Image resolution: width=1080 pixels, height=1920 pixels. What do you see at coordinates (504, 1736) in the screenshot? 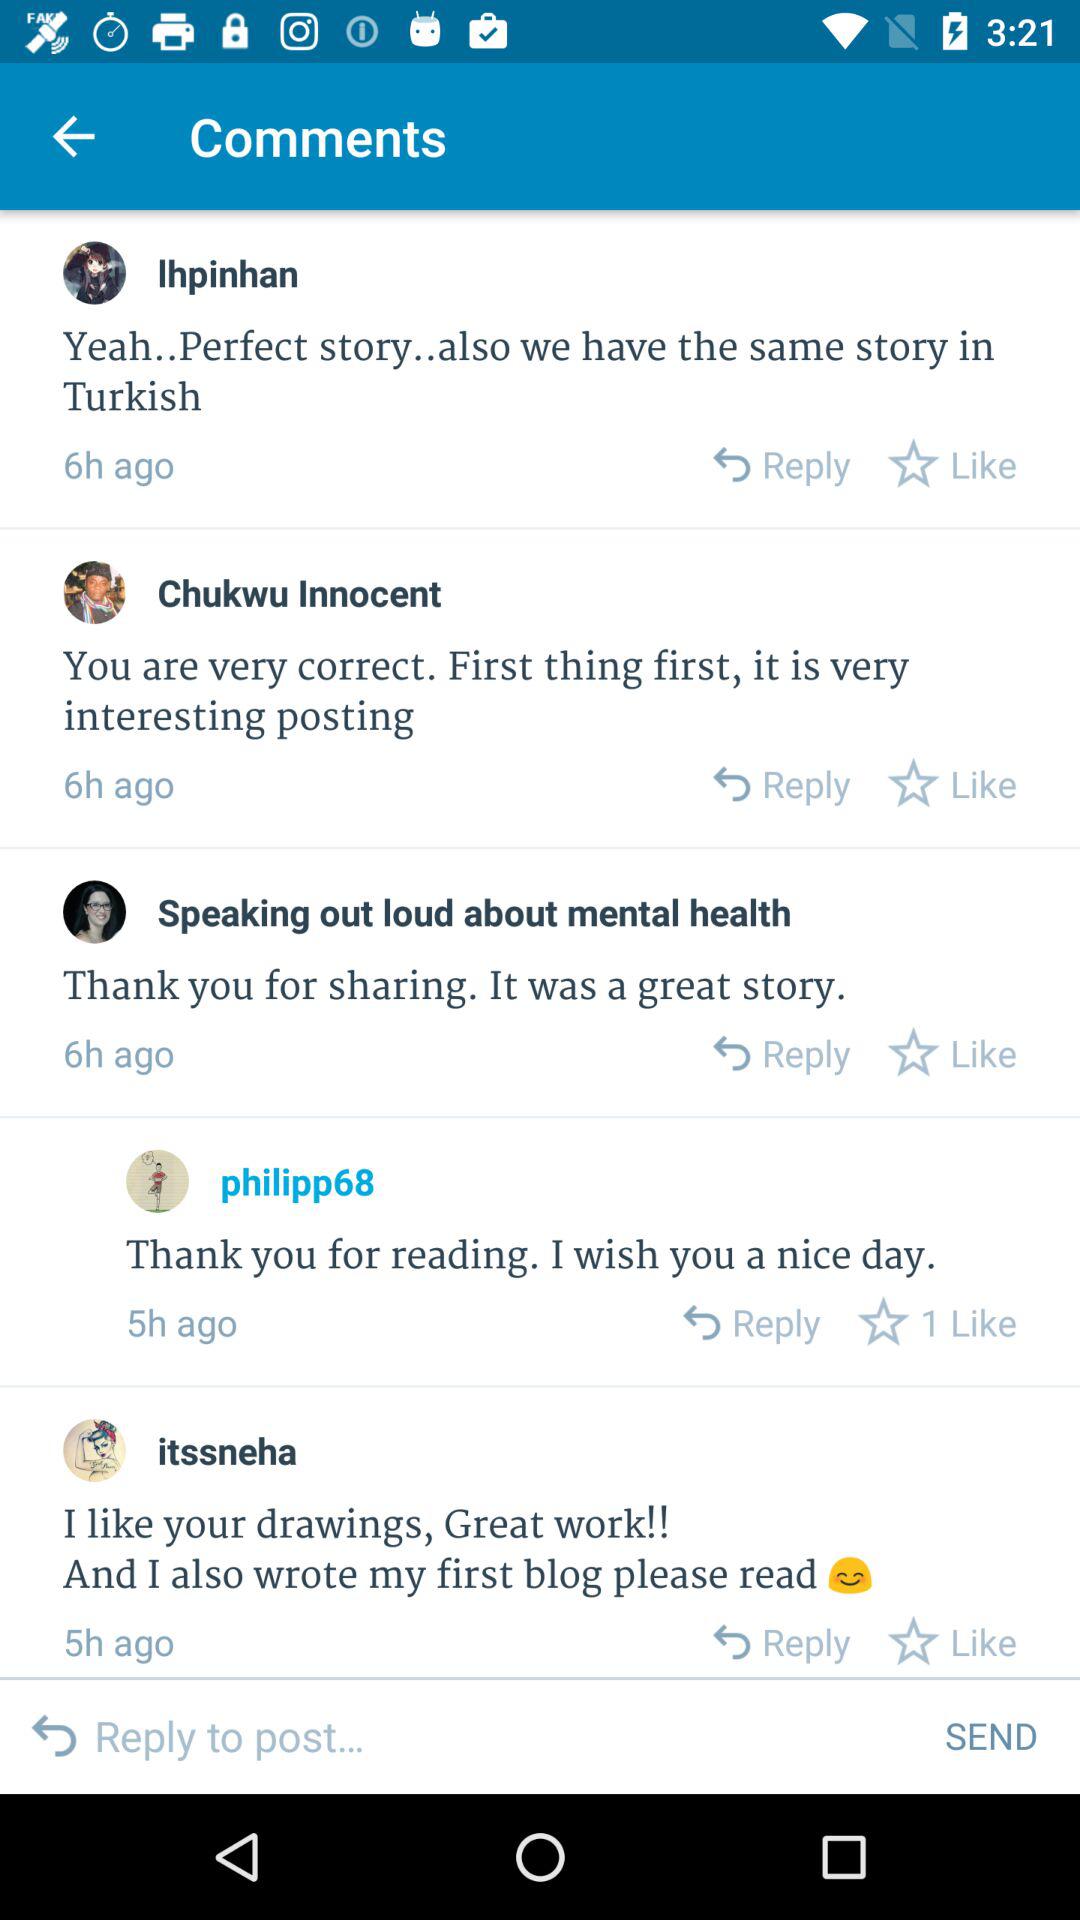
I see `add your own post` at bounding box center [504, 1736].